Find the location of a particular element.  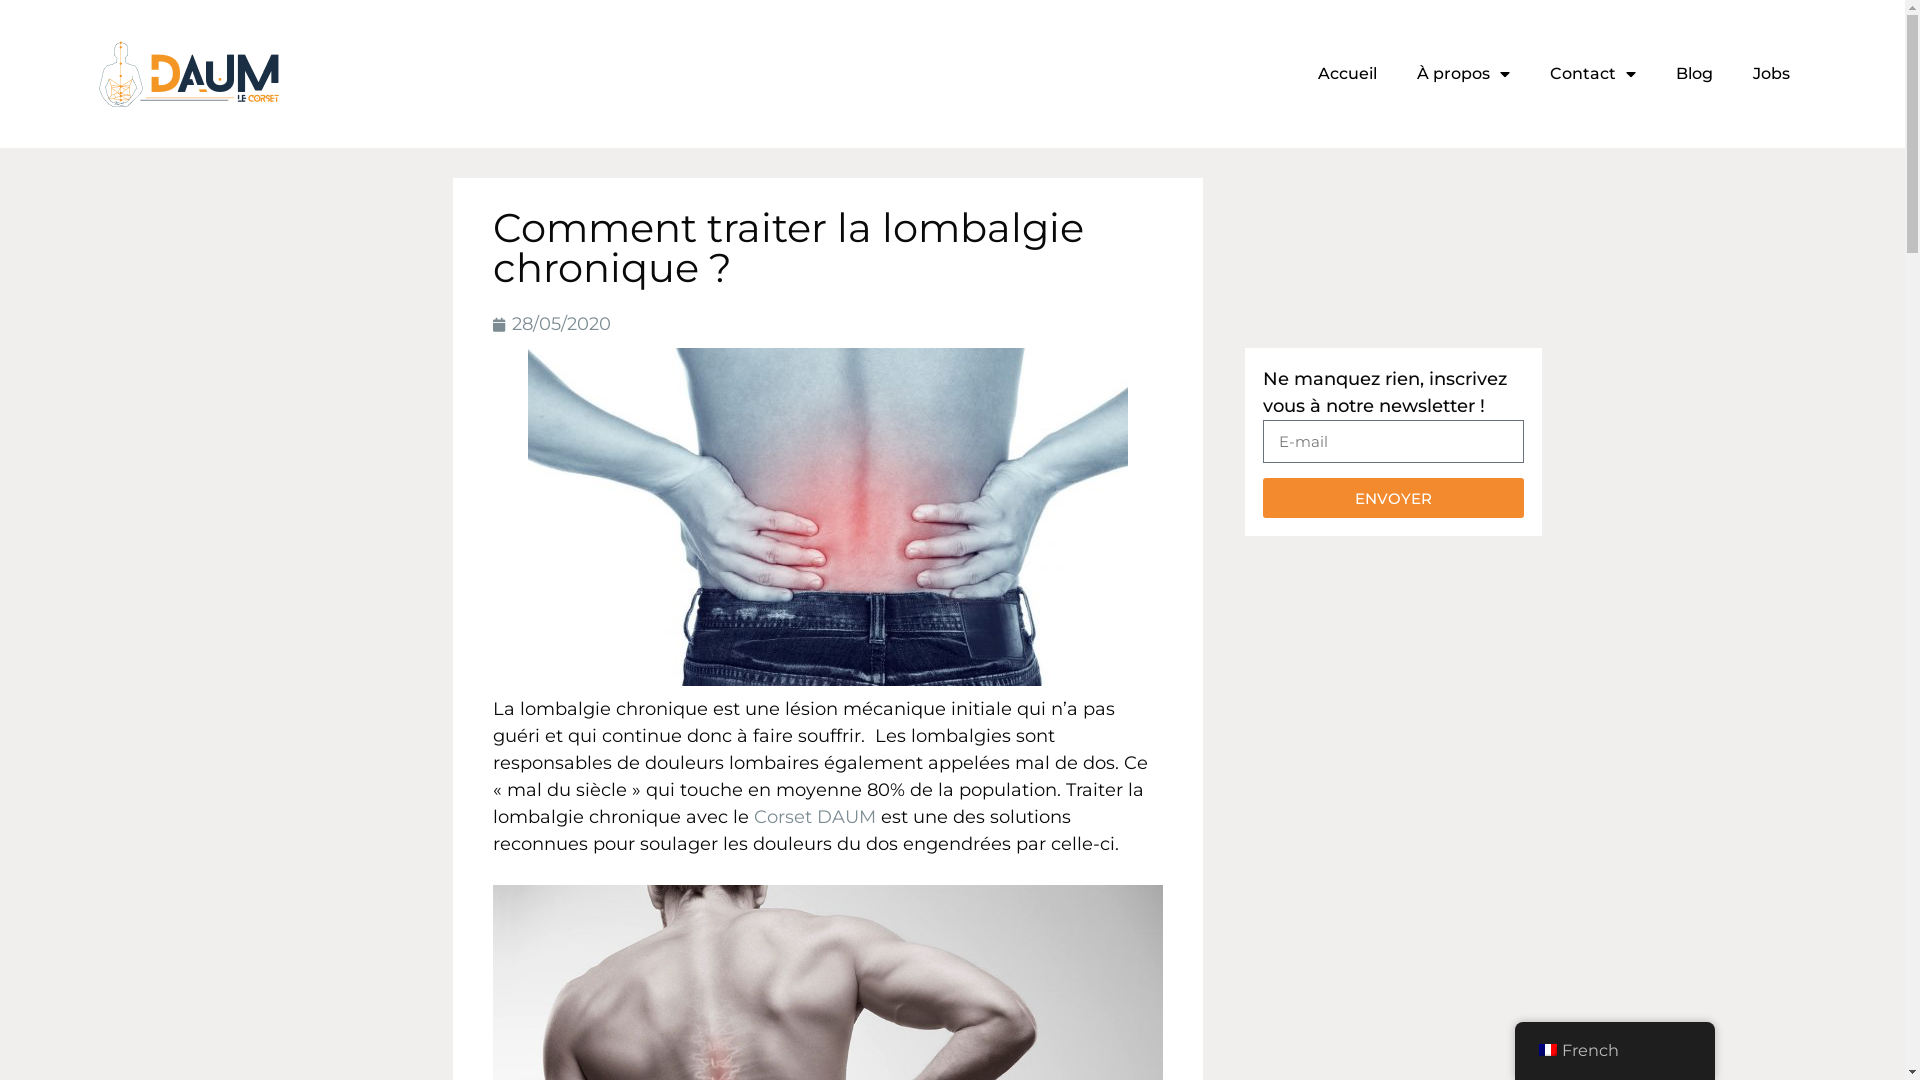

French is located at coordinates (1547, 1050).